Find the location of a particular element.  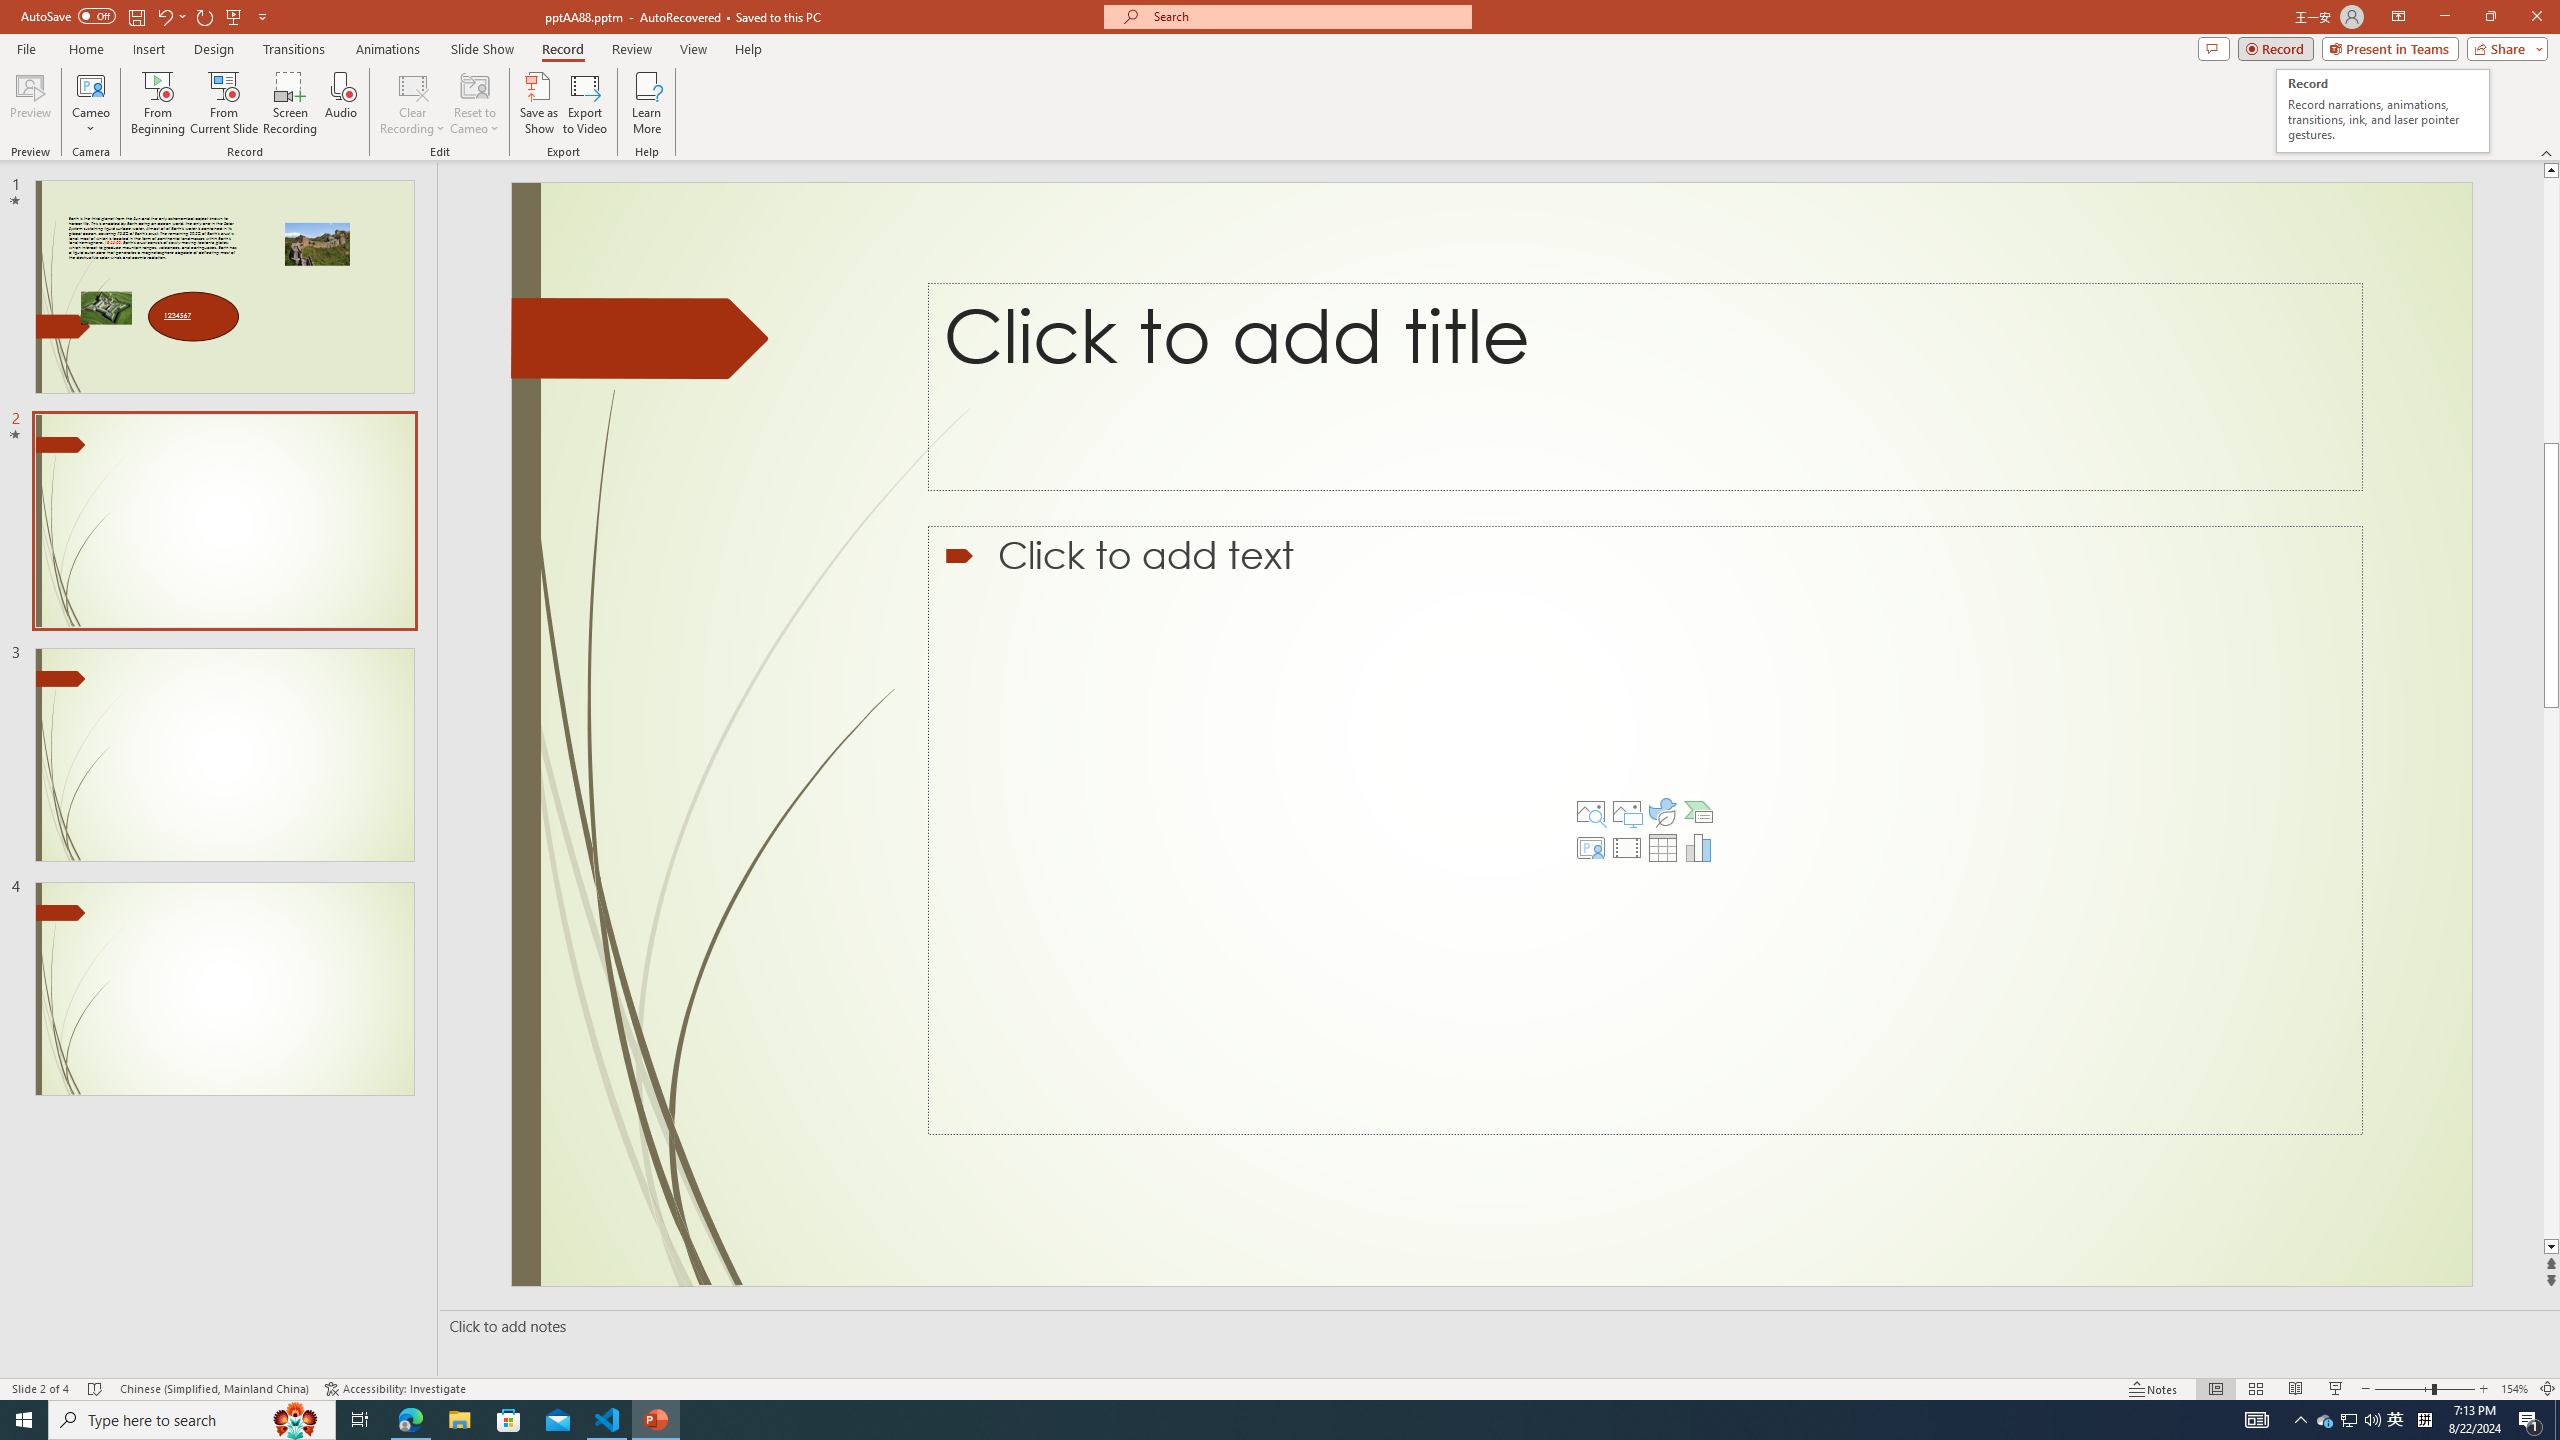

Zoom 154% is located at coordinates (2514, 1389).